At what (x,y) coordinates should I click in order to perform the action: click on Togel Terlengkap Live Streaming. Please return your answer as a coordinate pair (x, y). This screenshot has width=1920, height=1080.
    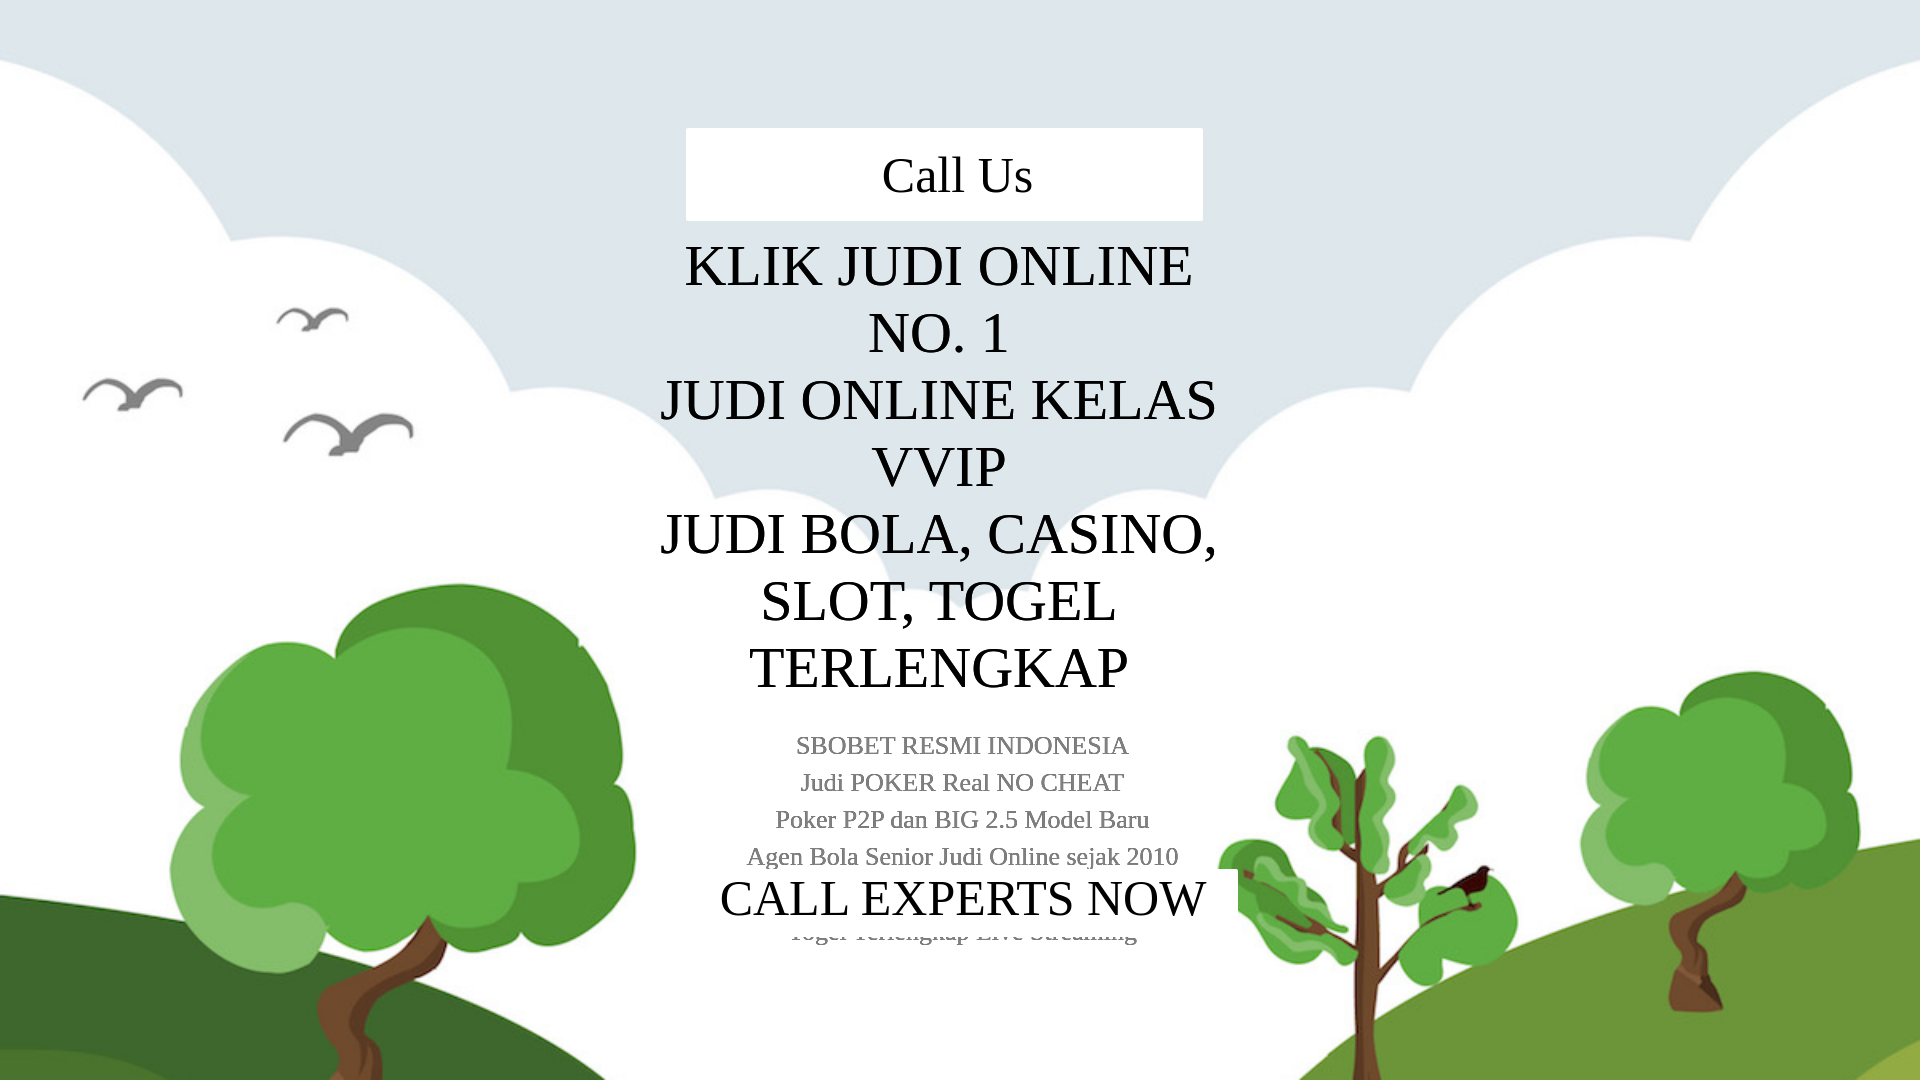
    Looking at the image, I should click on (960, 674).